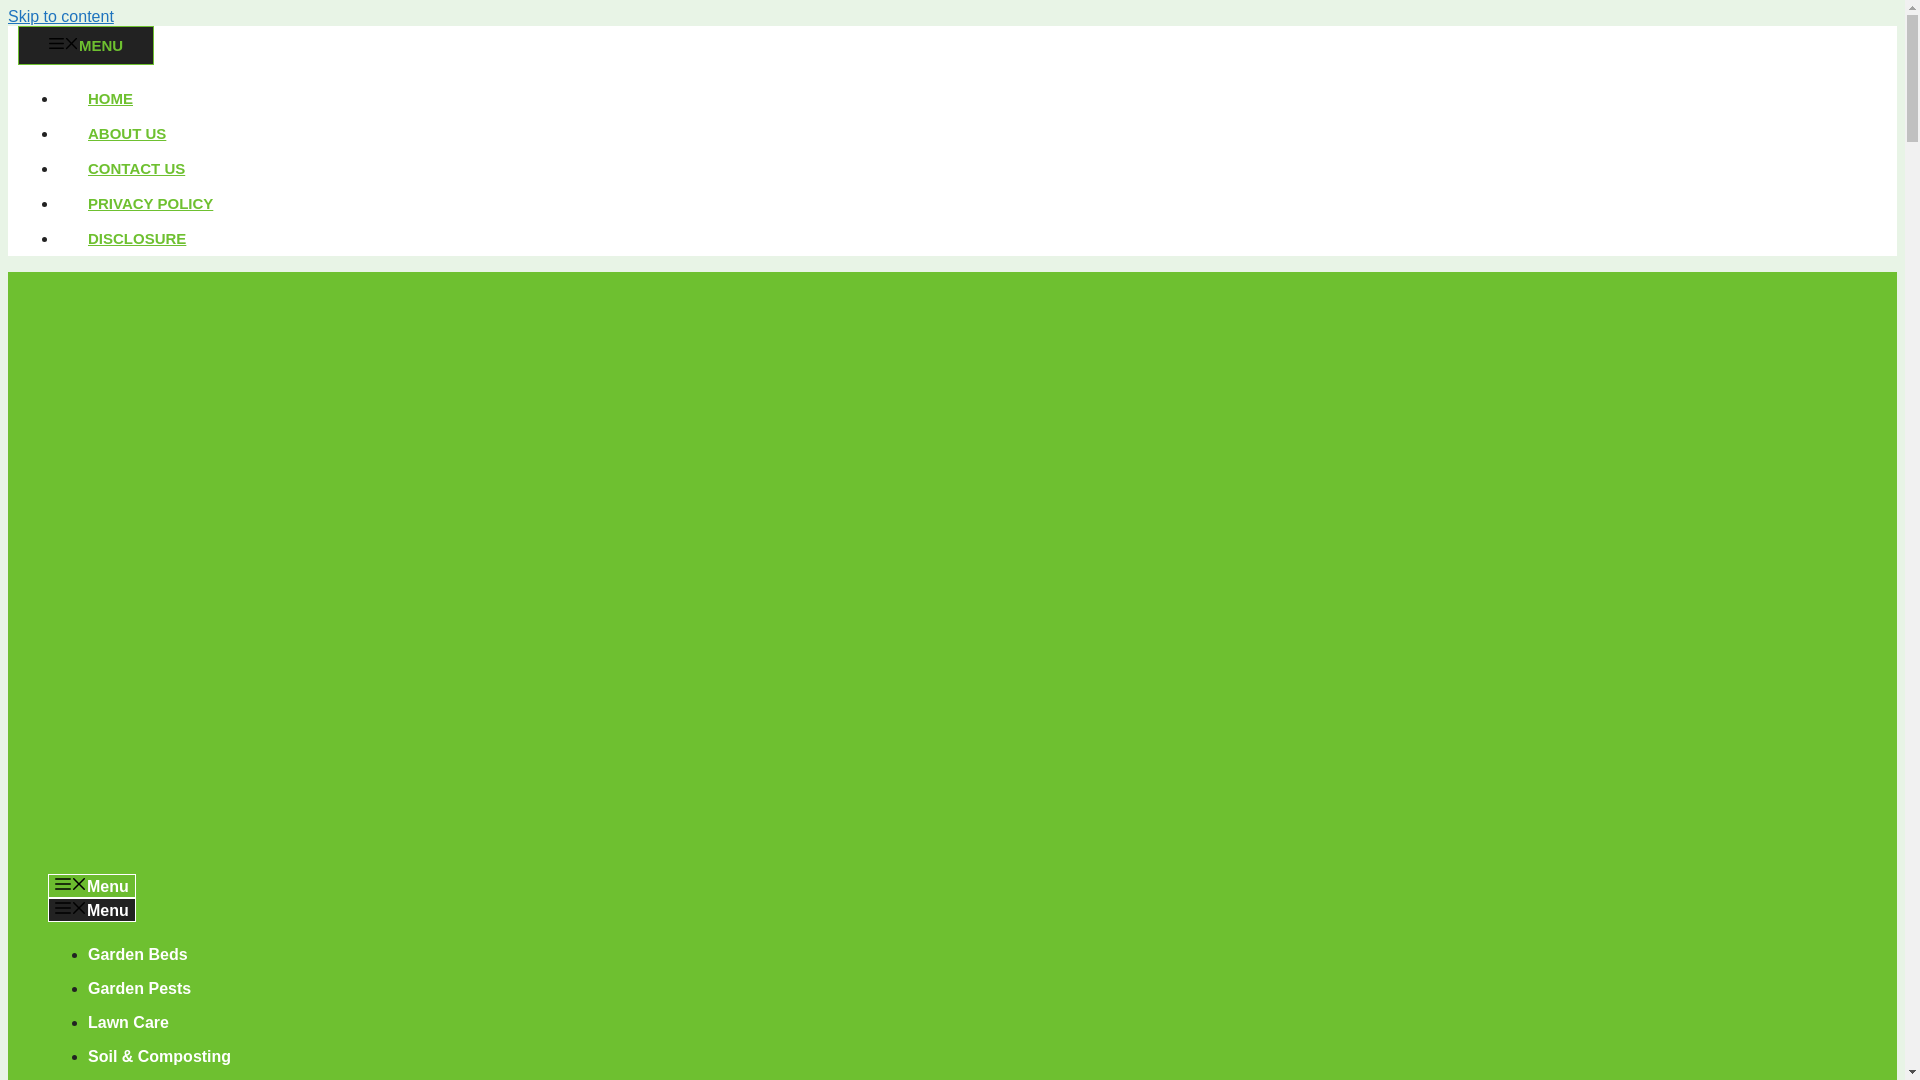  What do you see at coordinates (60, 16) in the screenshot?
I see `Skip to content` at bounding box center [60, 16].